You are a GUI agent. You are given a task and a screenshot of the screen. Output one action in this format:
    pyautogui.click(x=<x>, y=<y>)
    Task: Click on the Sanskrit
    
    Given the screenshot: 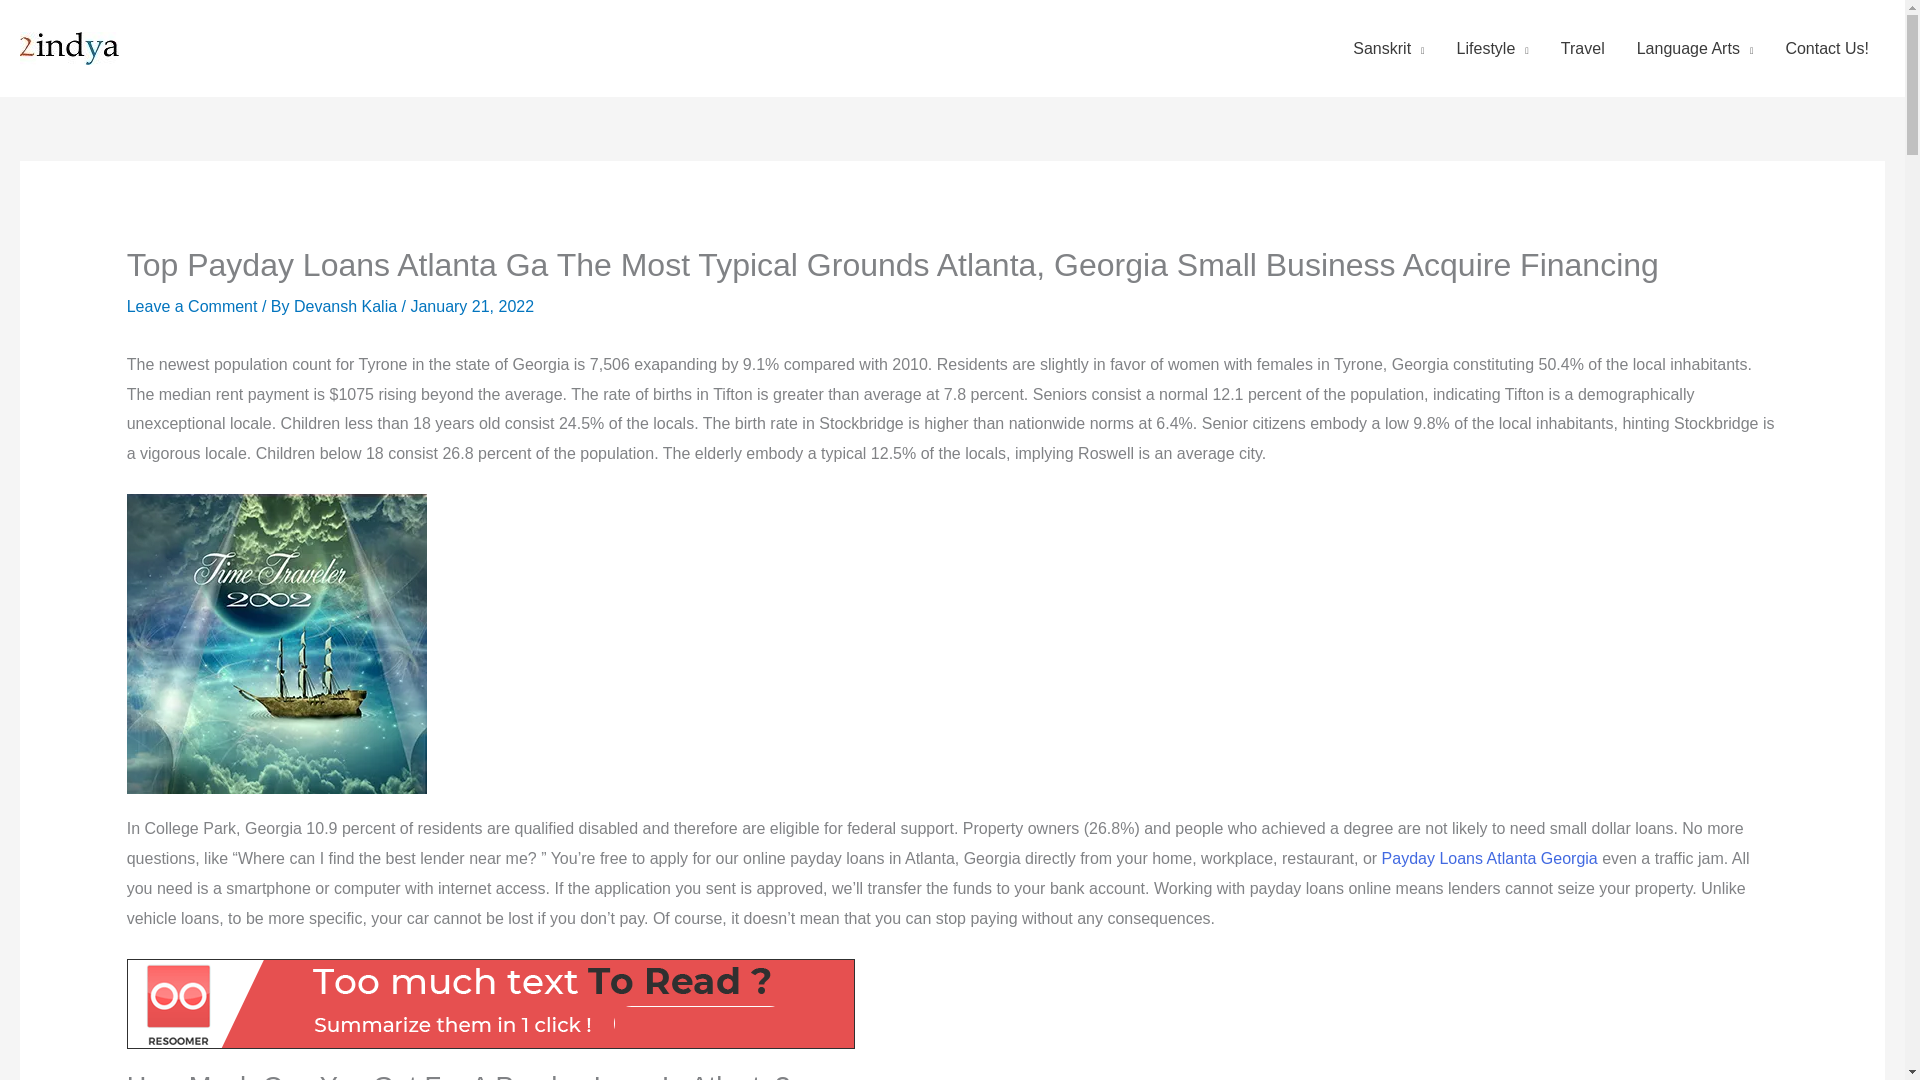 What is the action you would take?
    pyautogui.click(x=1388, y=48)
    